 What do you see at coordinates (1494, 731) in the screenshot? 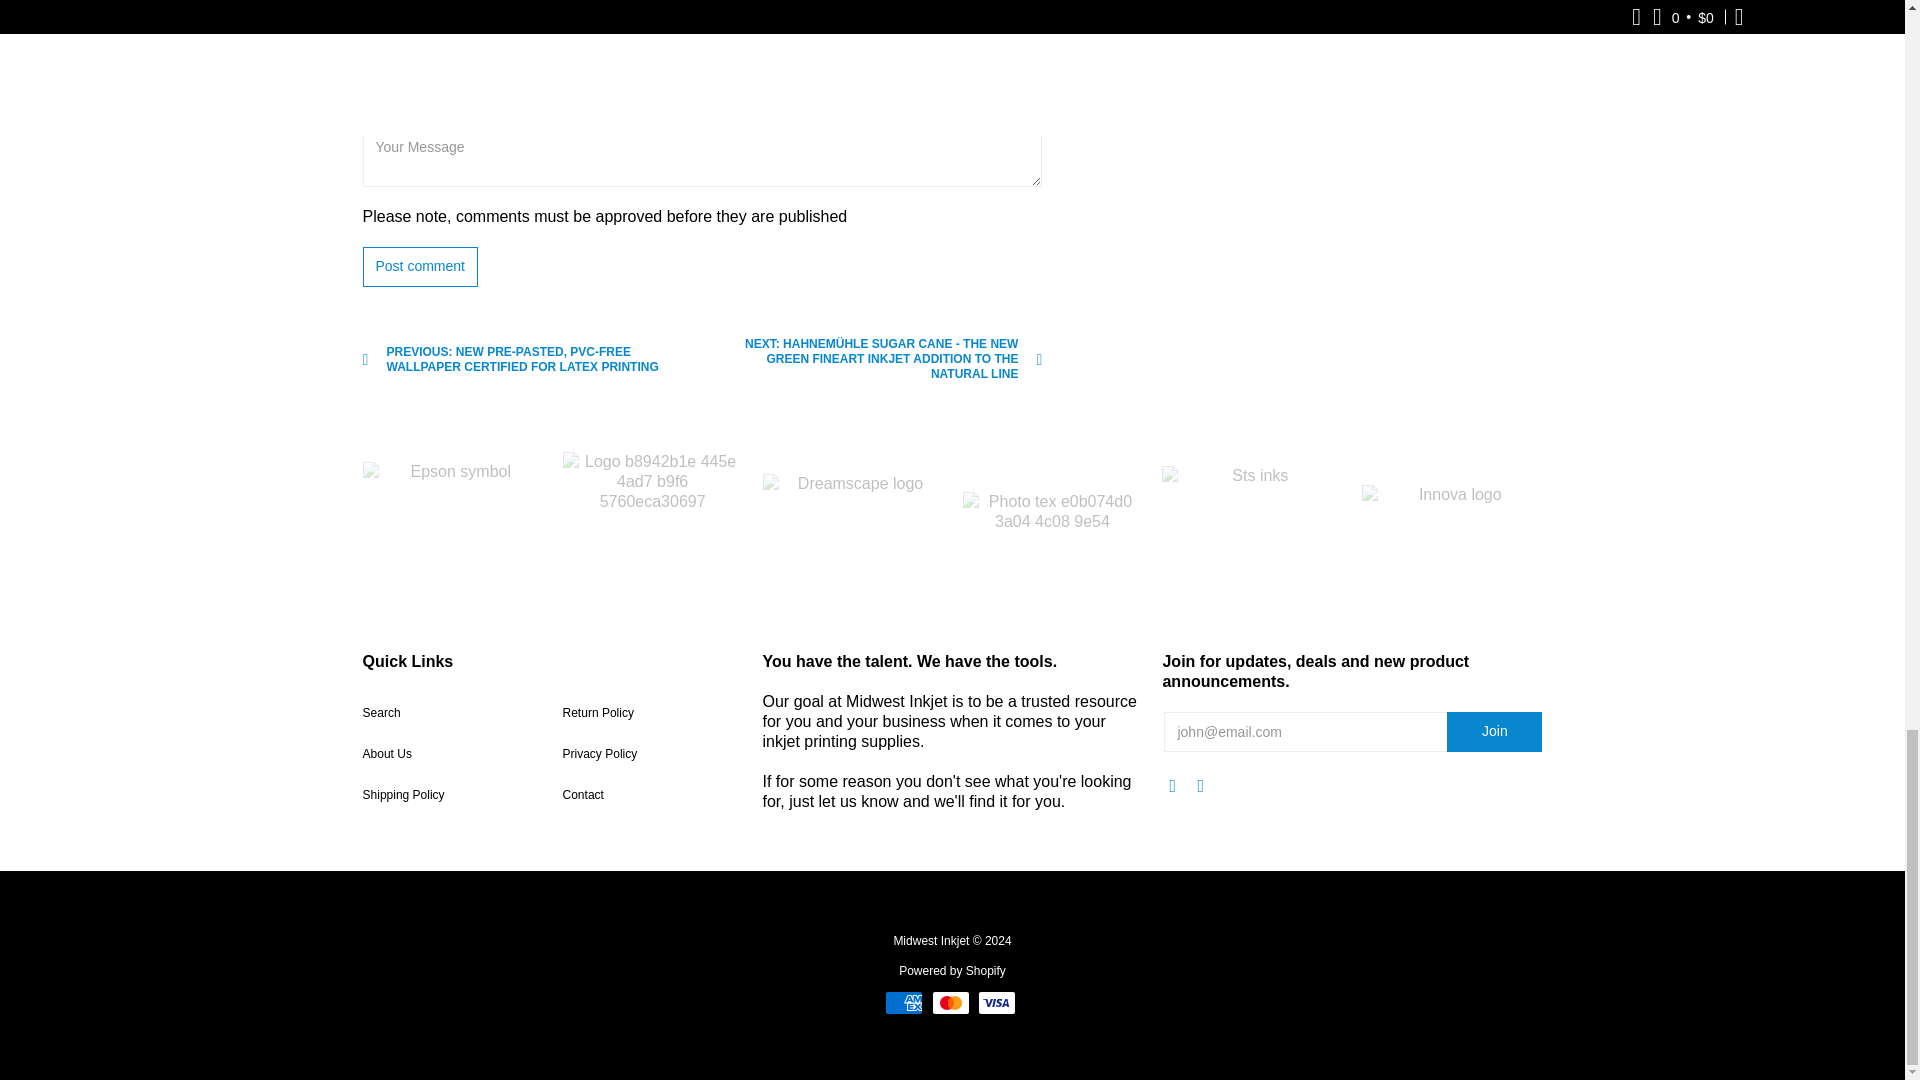
I see `Join` at bounding box center [1494, 731].